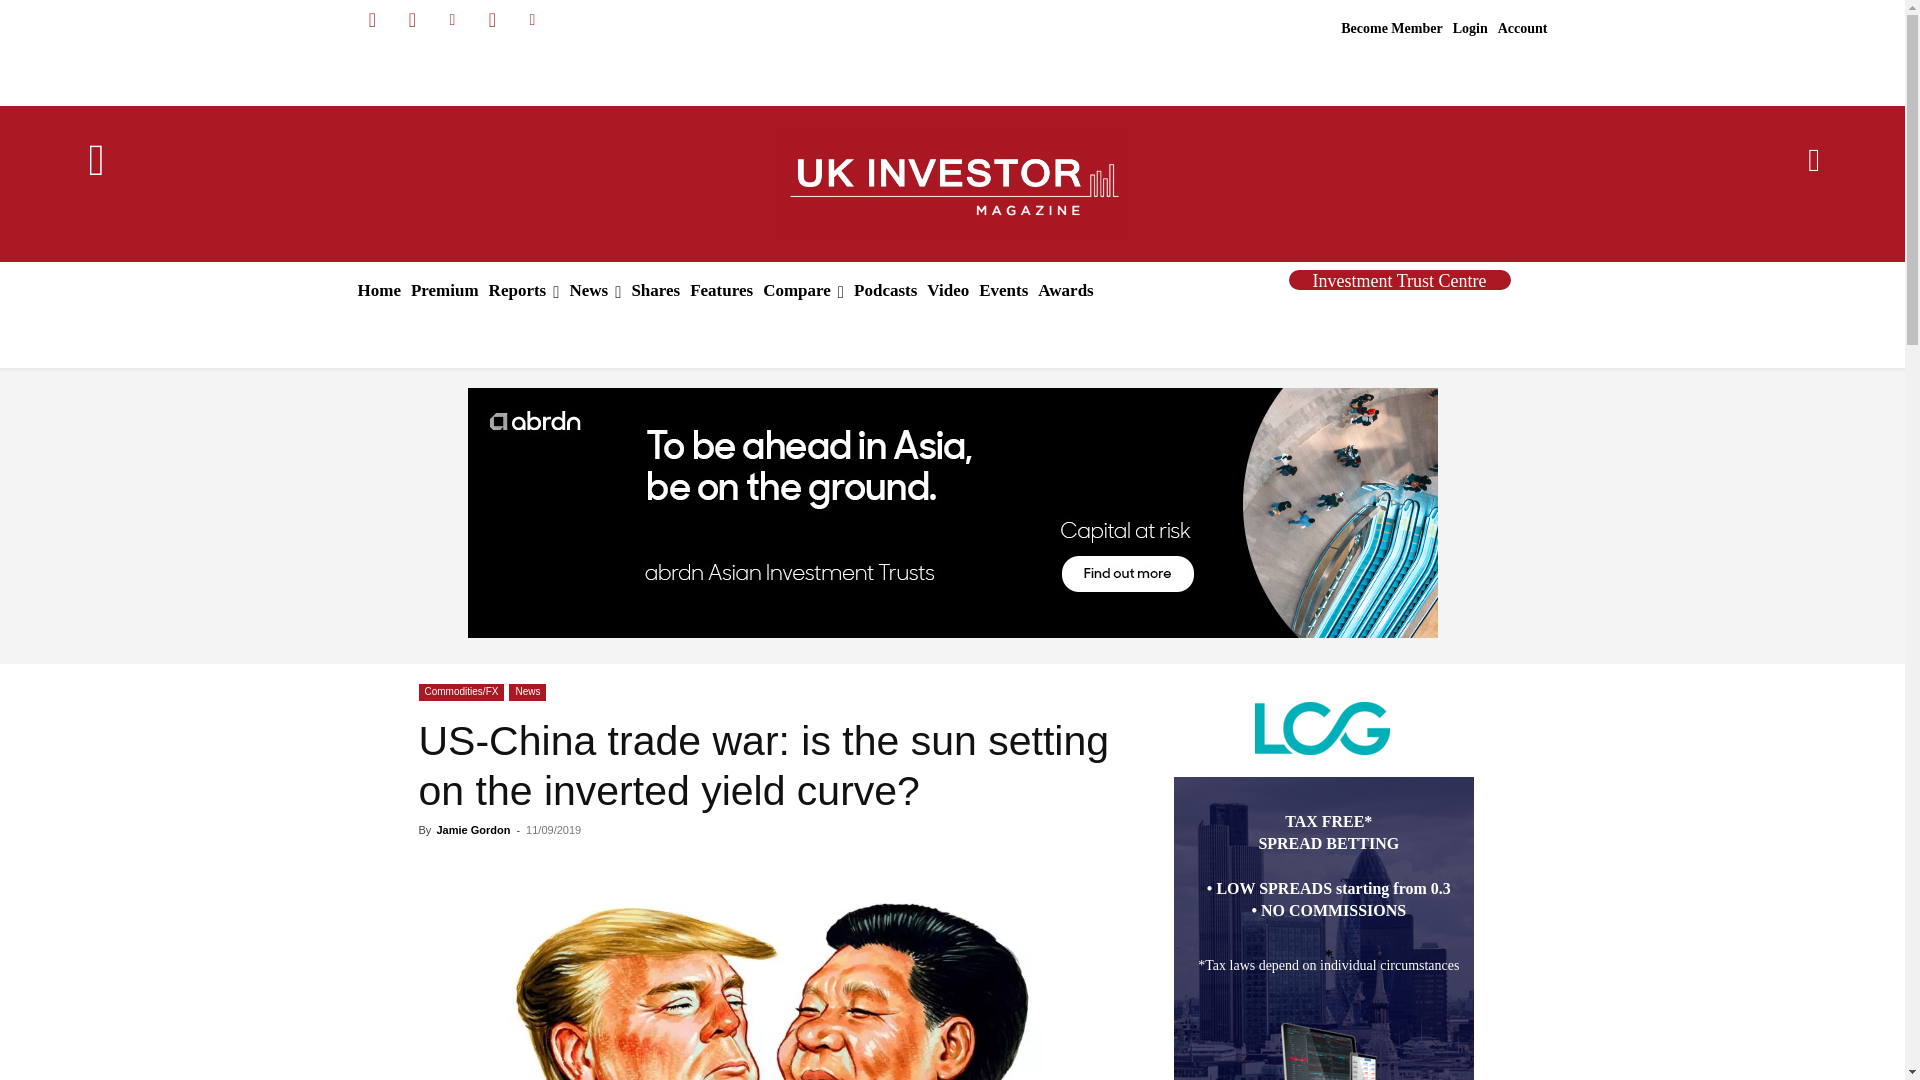  Describe the element at coordinates (452, 20) in the screenshot. I see `Linkedin` at that location.